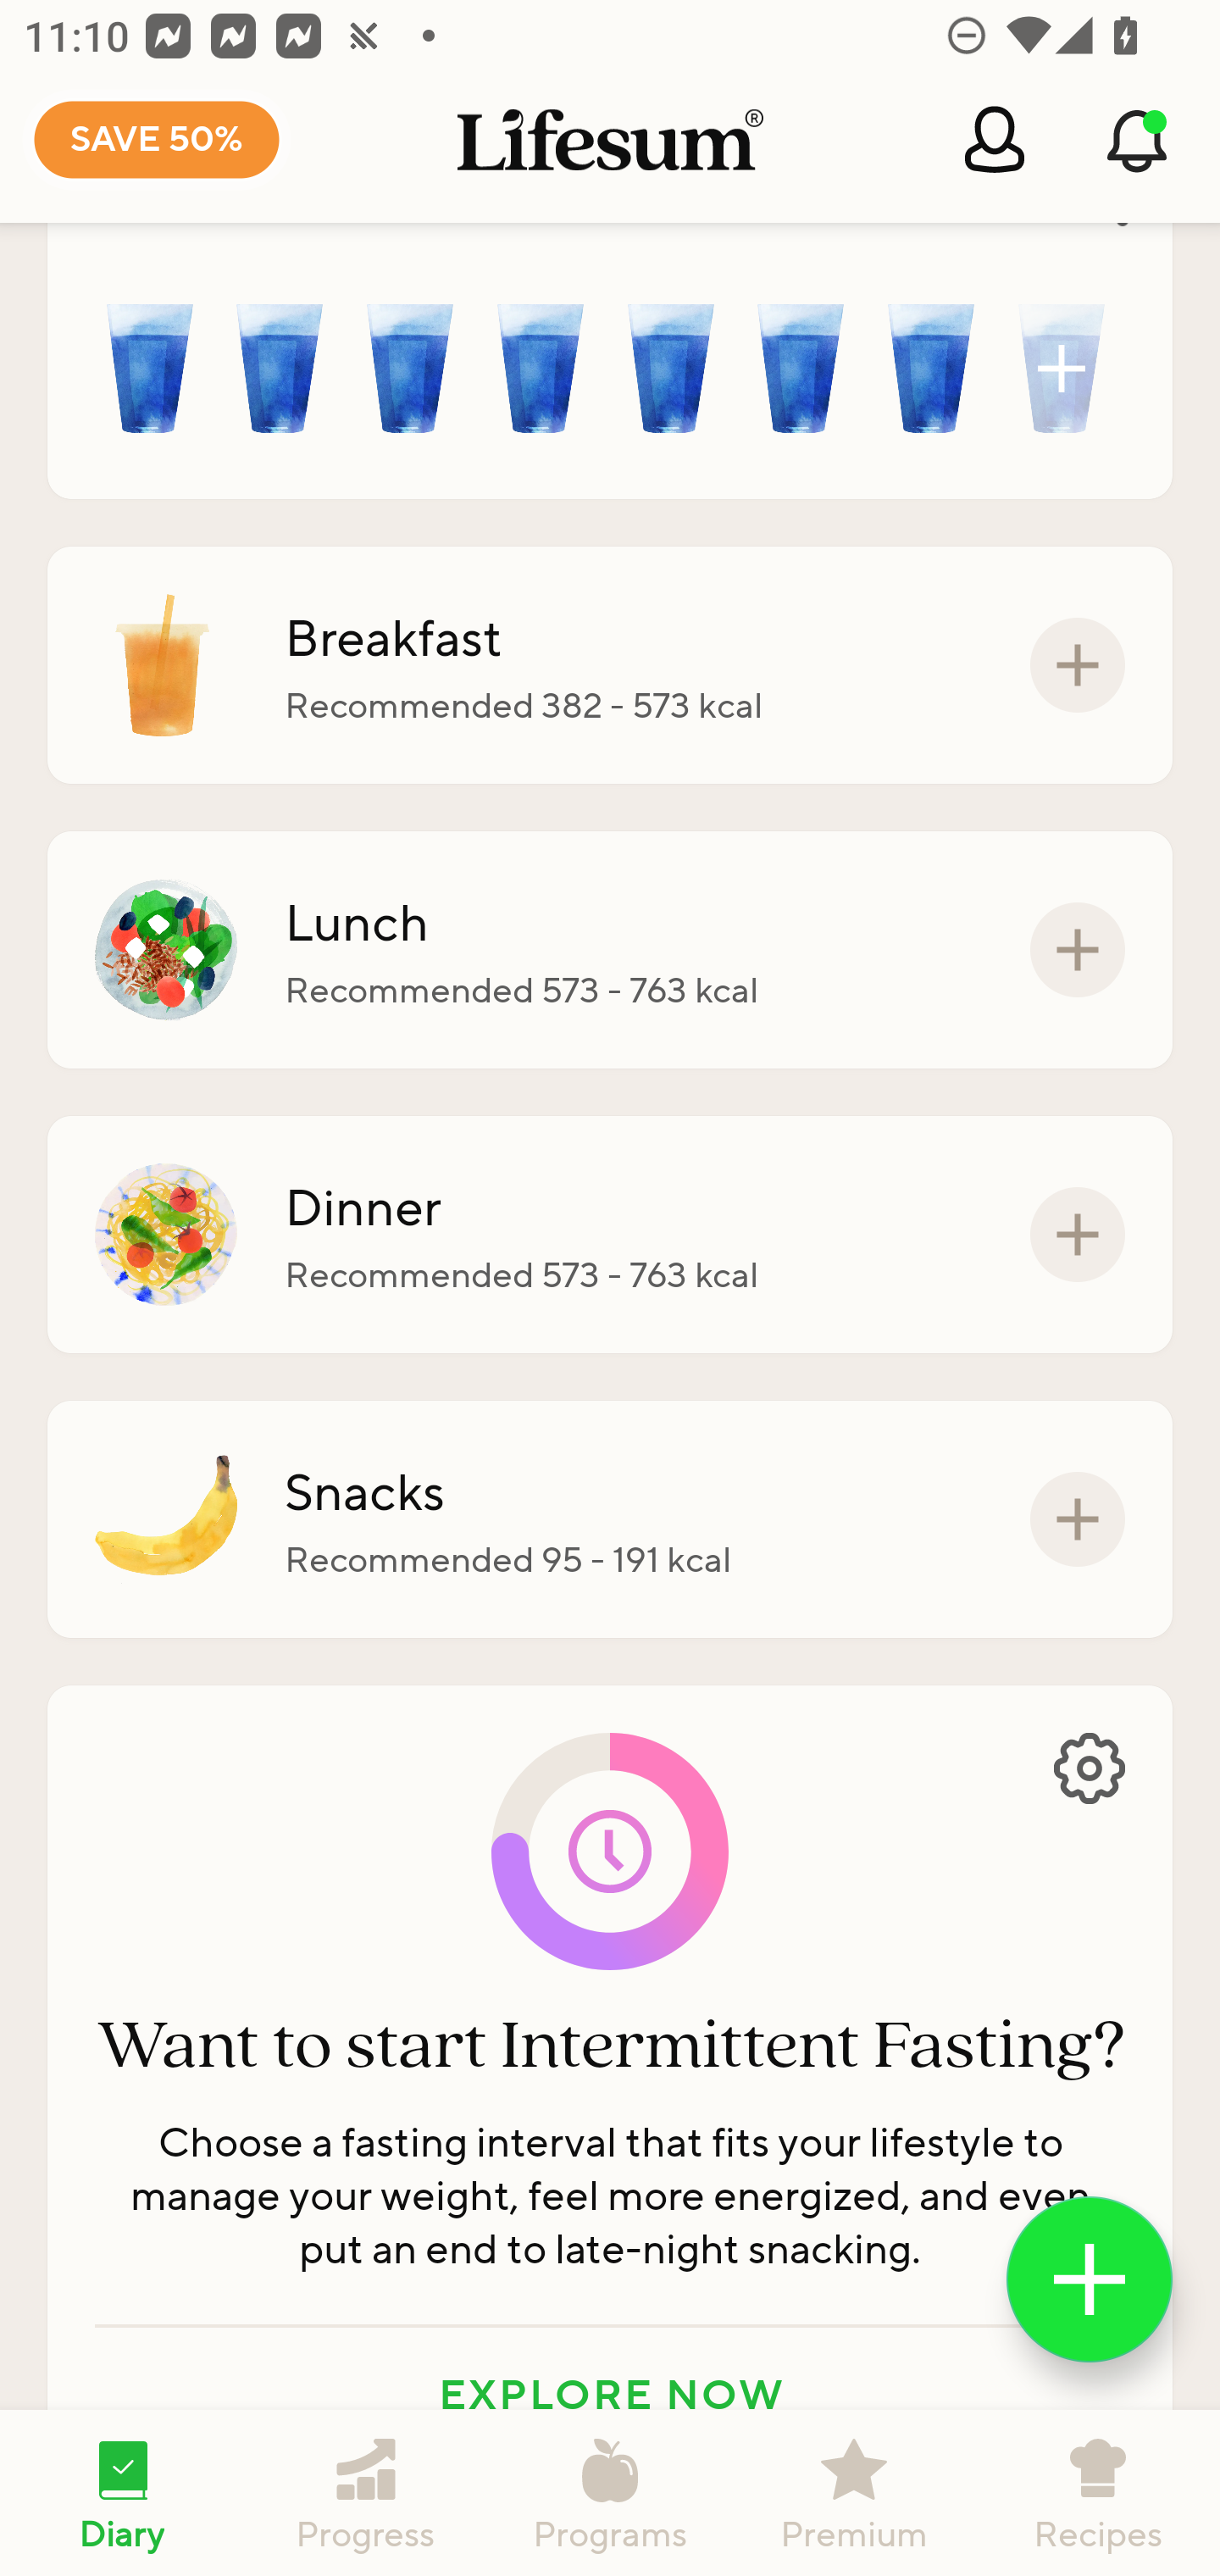  What do you see at coordinates (610, 2493) in the screenshot?
I see `Programs` at bounding box center [610, 2493].